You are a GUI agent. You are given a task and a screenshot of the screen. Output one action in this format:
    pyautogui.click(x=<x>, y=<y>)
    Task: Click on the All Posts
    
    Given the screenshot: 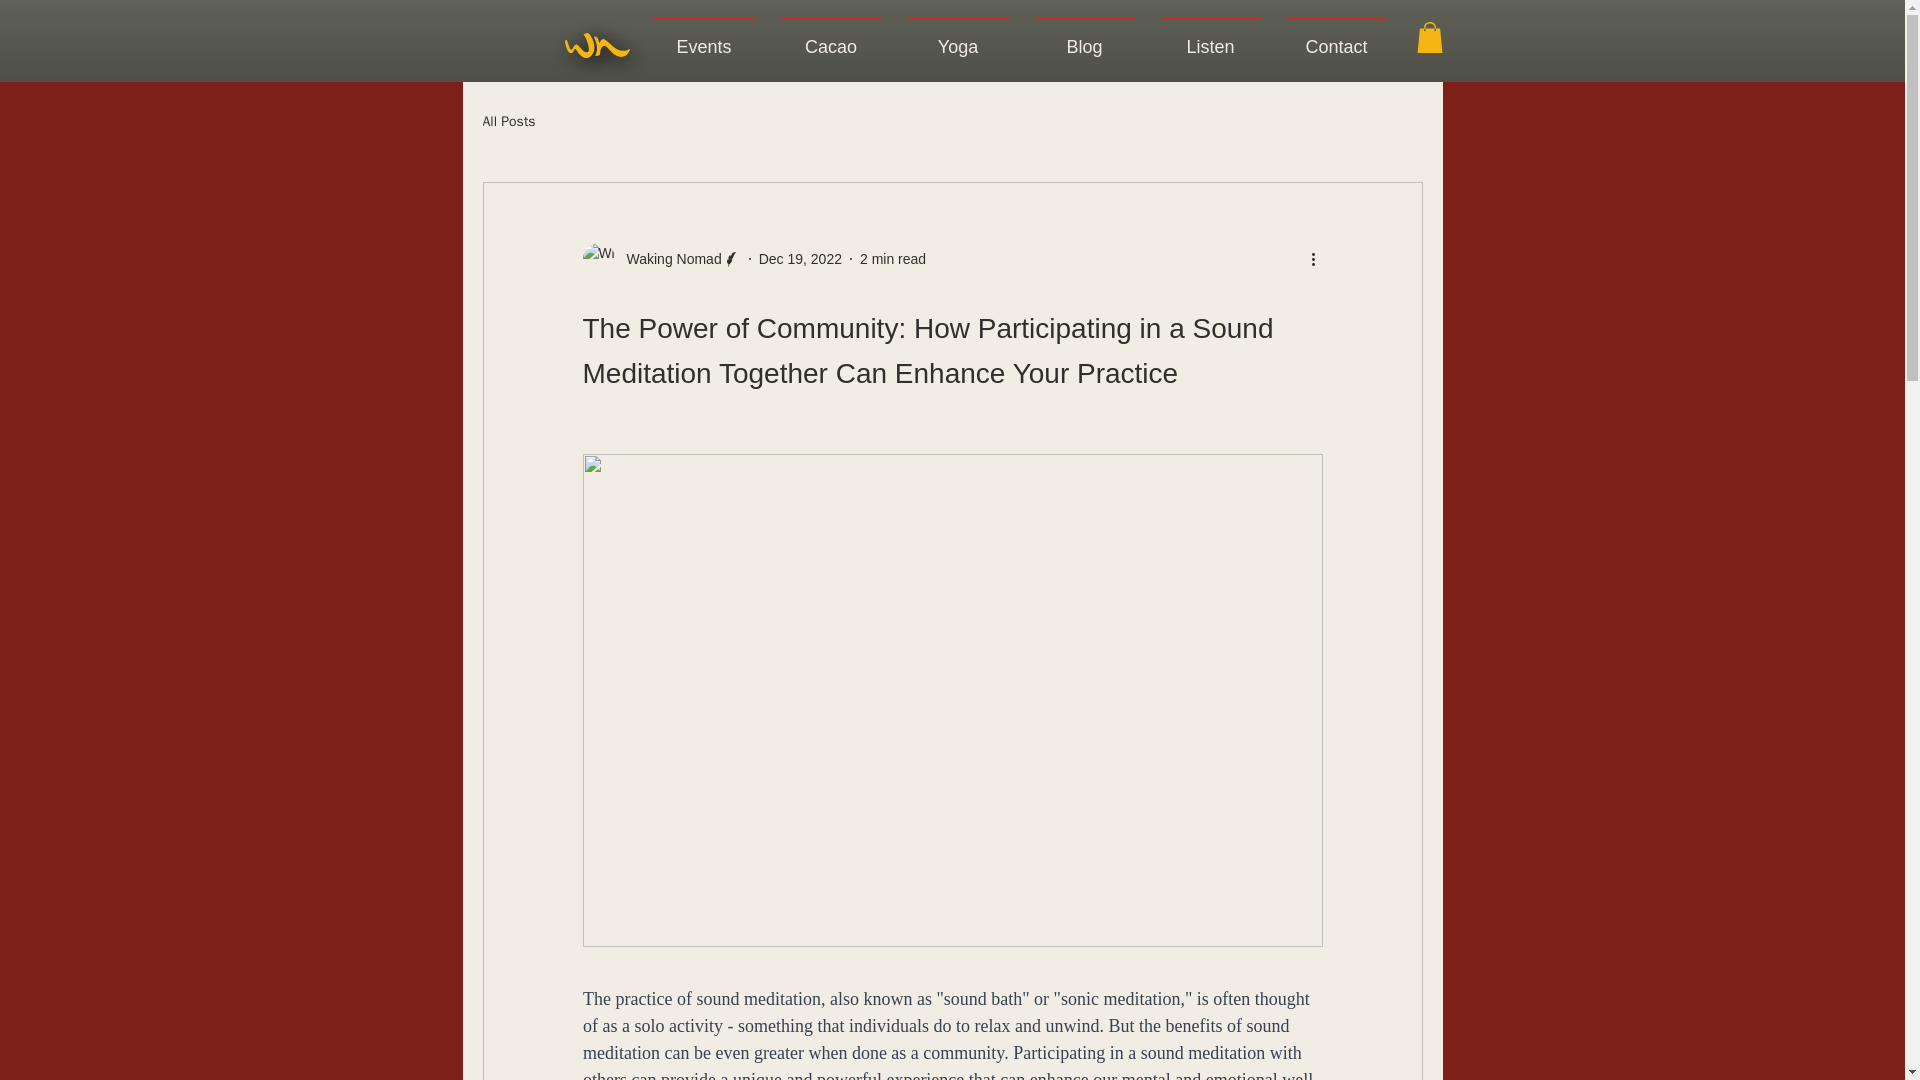 What is the action you would take?
    pyautogui.click(x=508, y=122)
    